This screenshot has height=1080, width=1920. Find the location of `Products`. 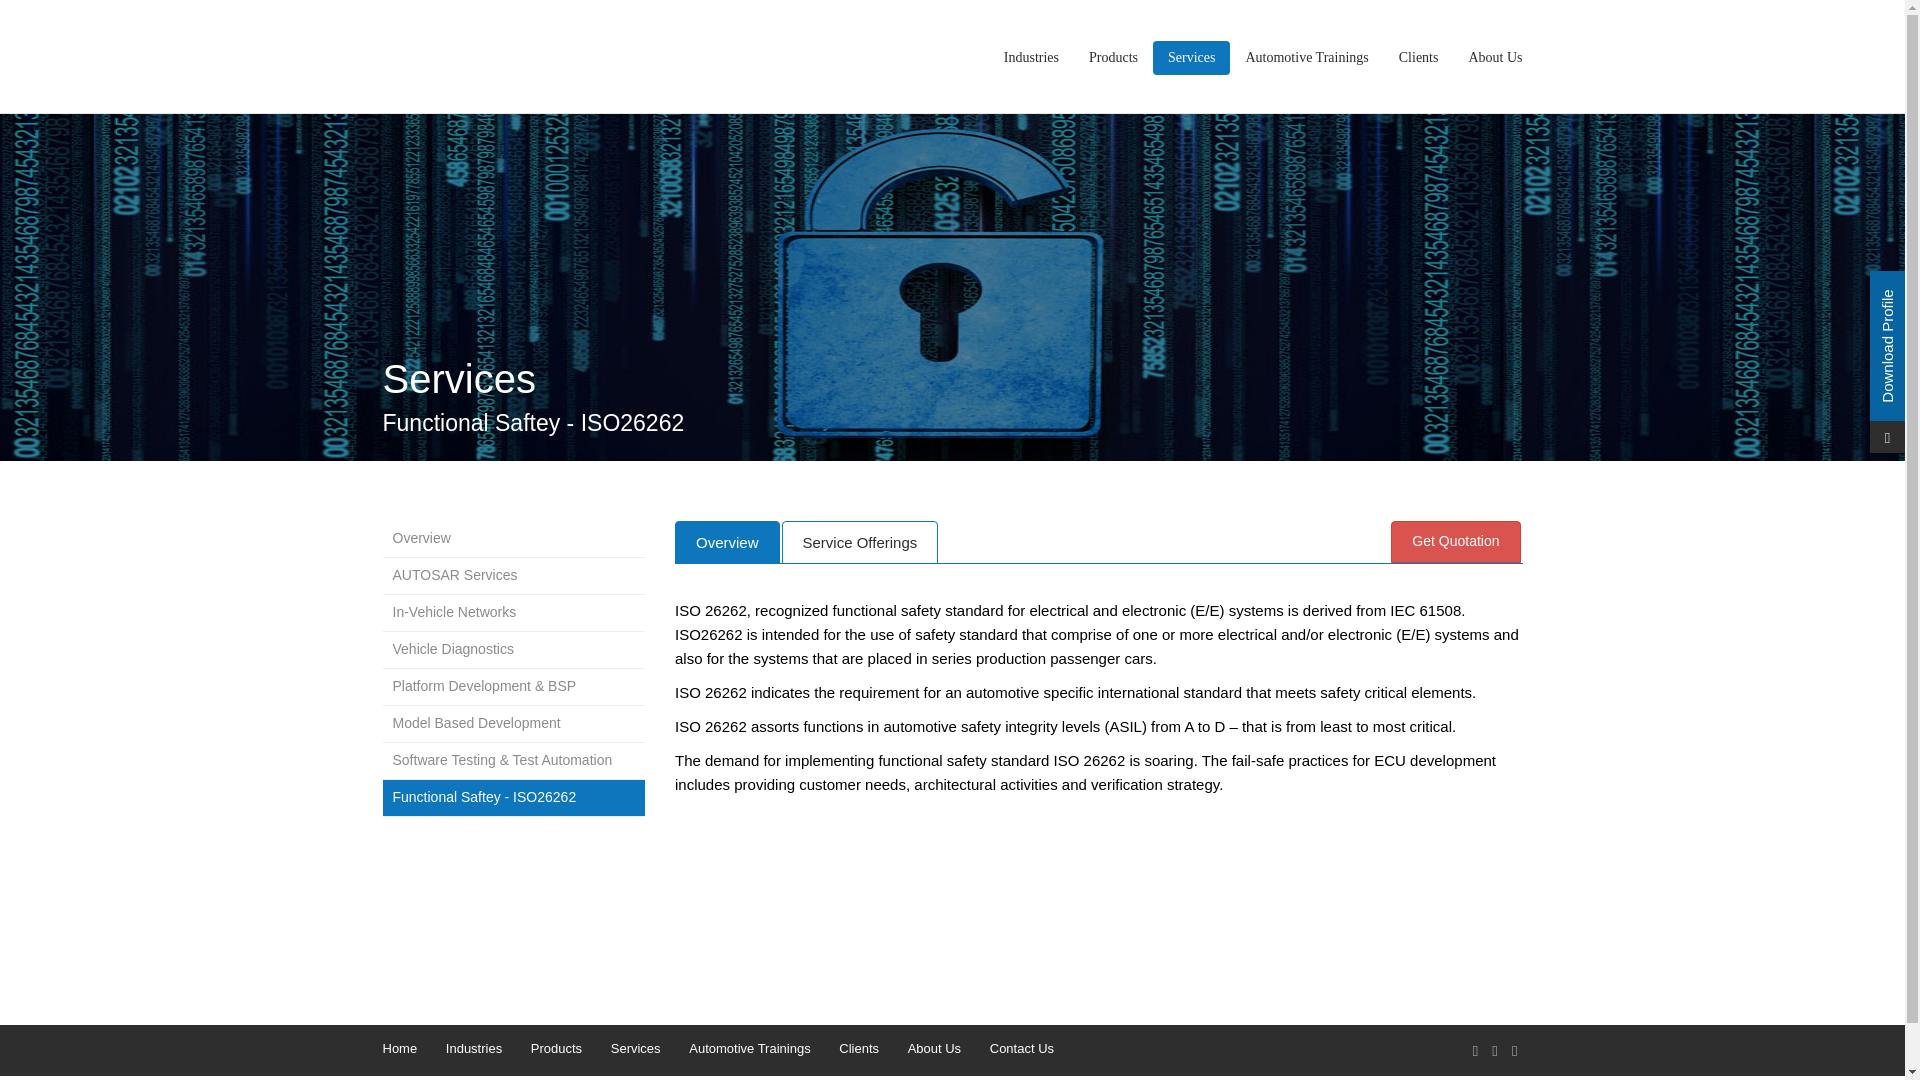

Products is located at coordinates (556, 1048).